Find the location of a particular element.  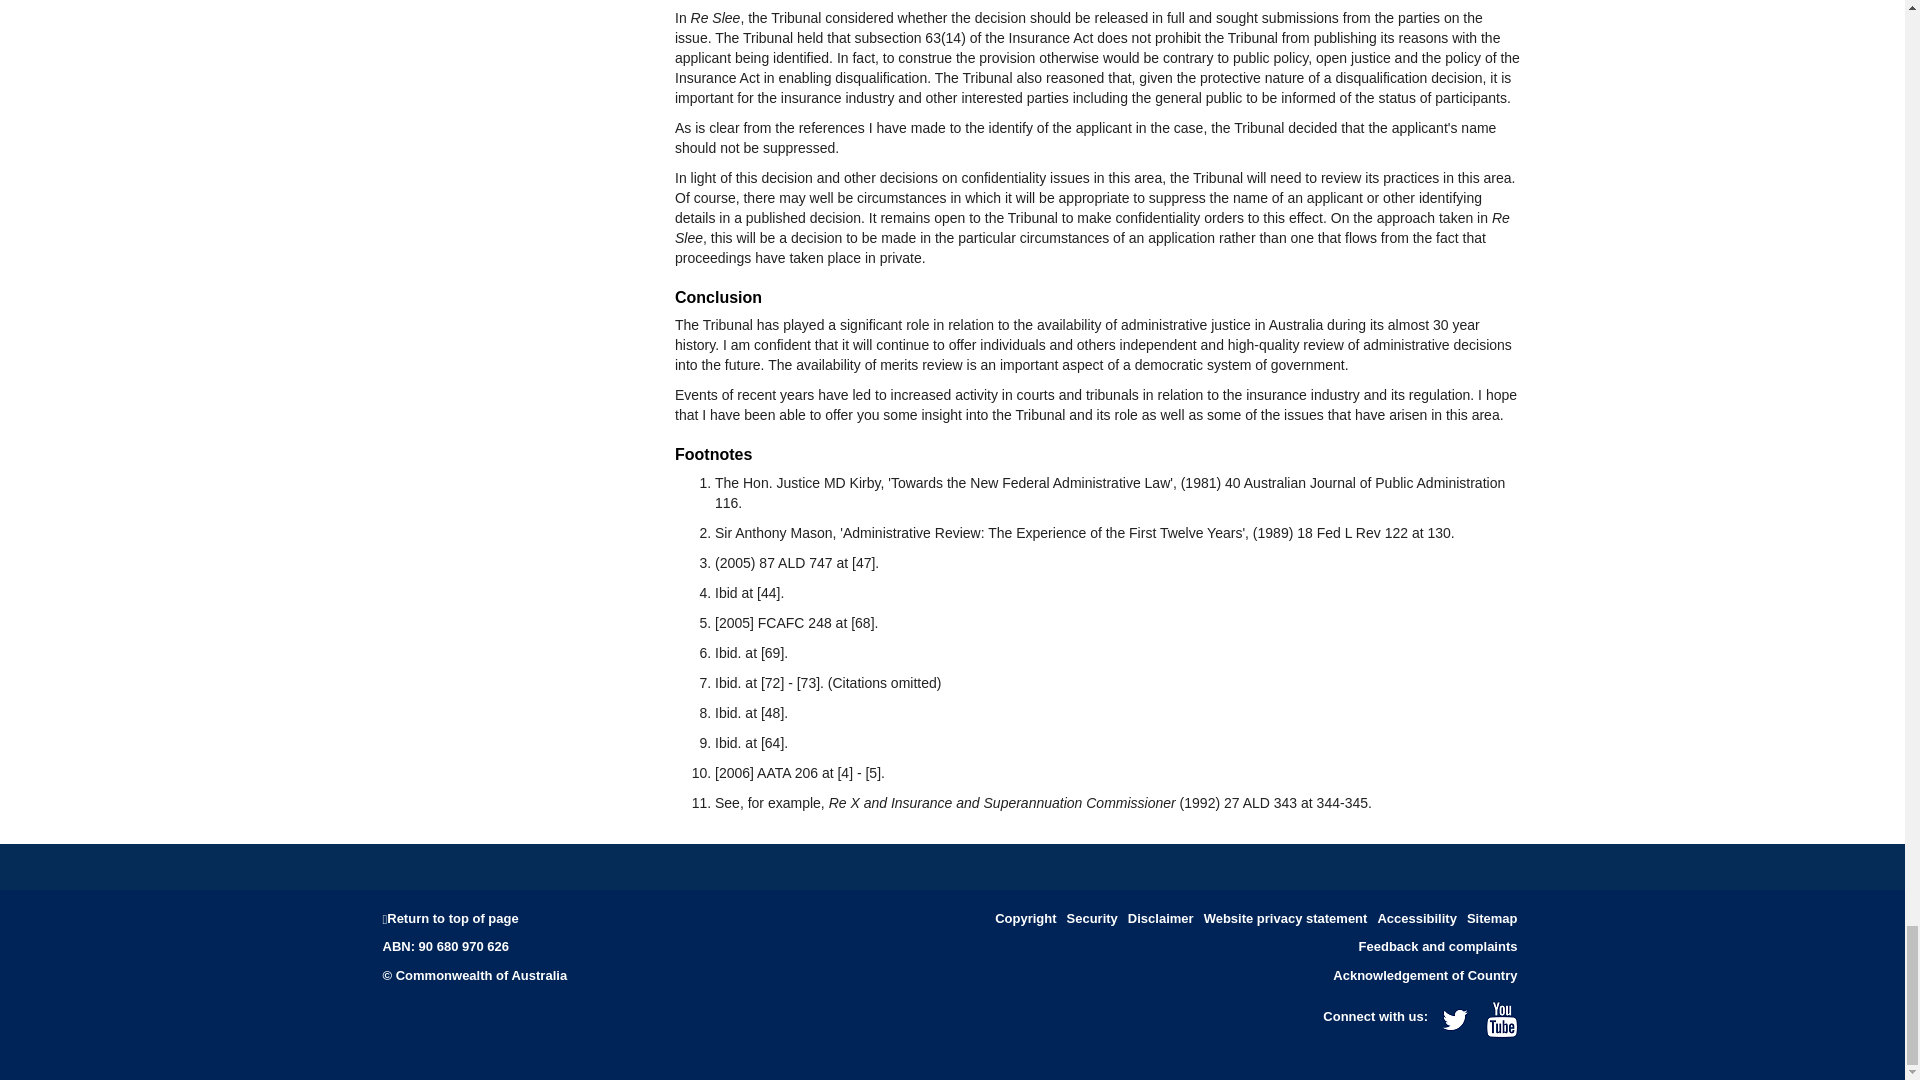

Accessibility is located at coordinates (1416, 918).